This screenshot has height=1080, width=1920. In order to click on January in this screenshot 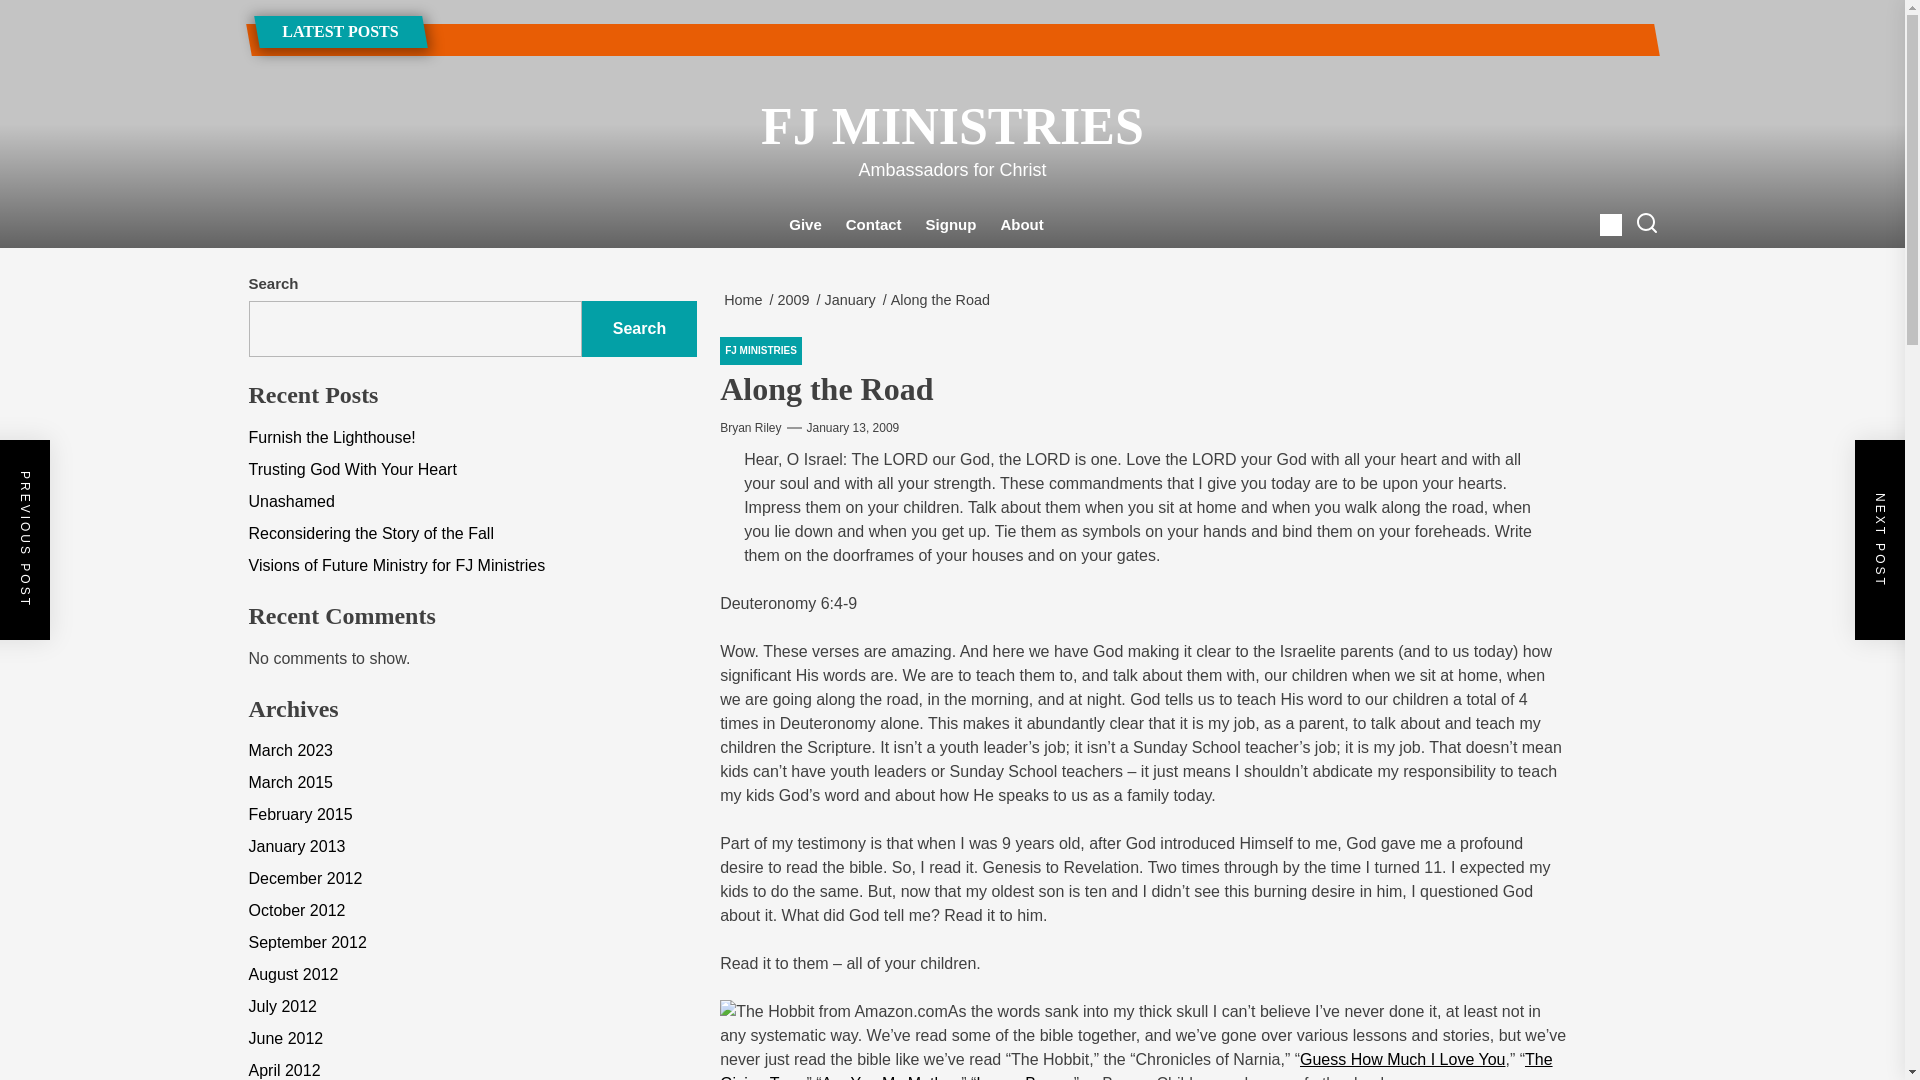, I will do `click(854, 299)`.